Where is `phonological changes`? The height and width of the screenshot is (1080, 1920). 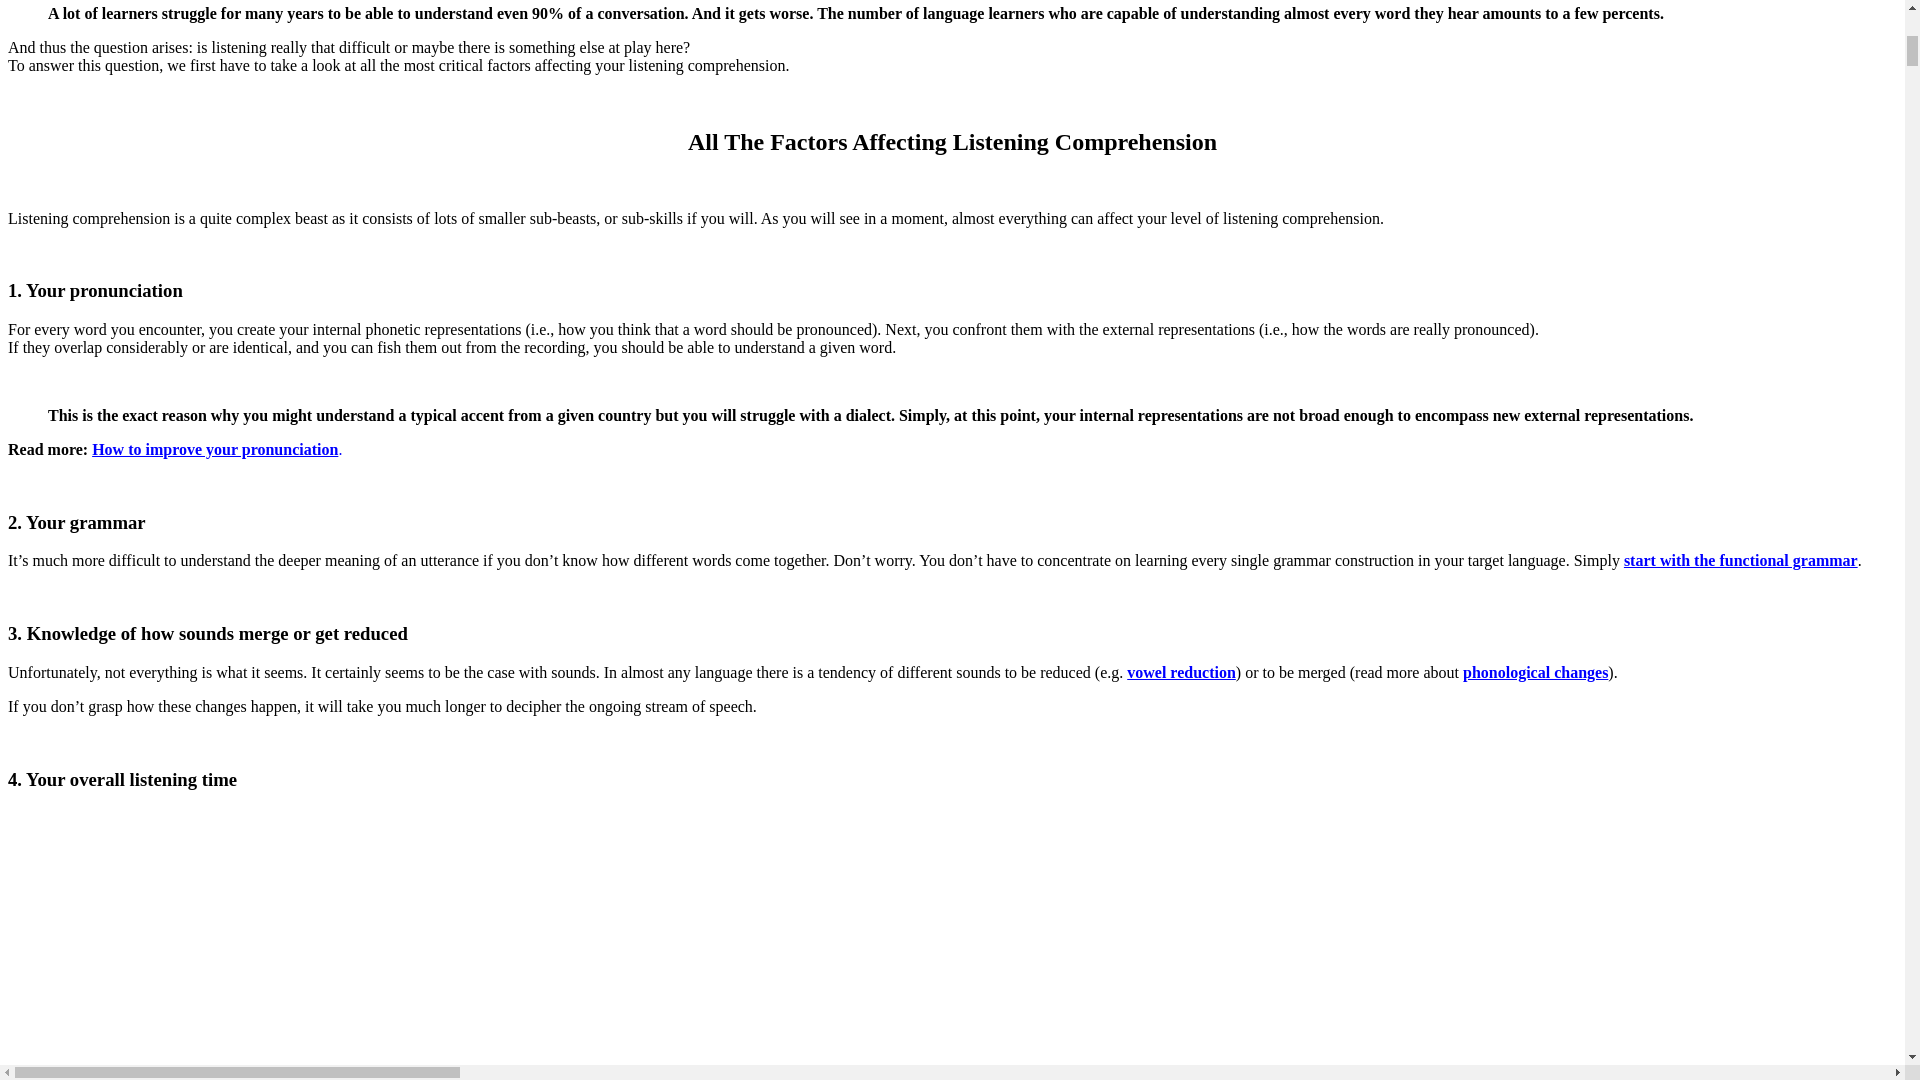 phonological changes is located at coordinates (1536, 672).